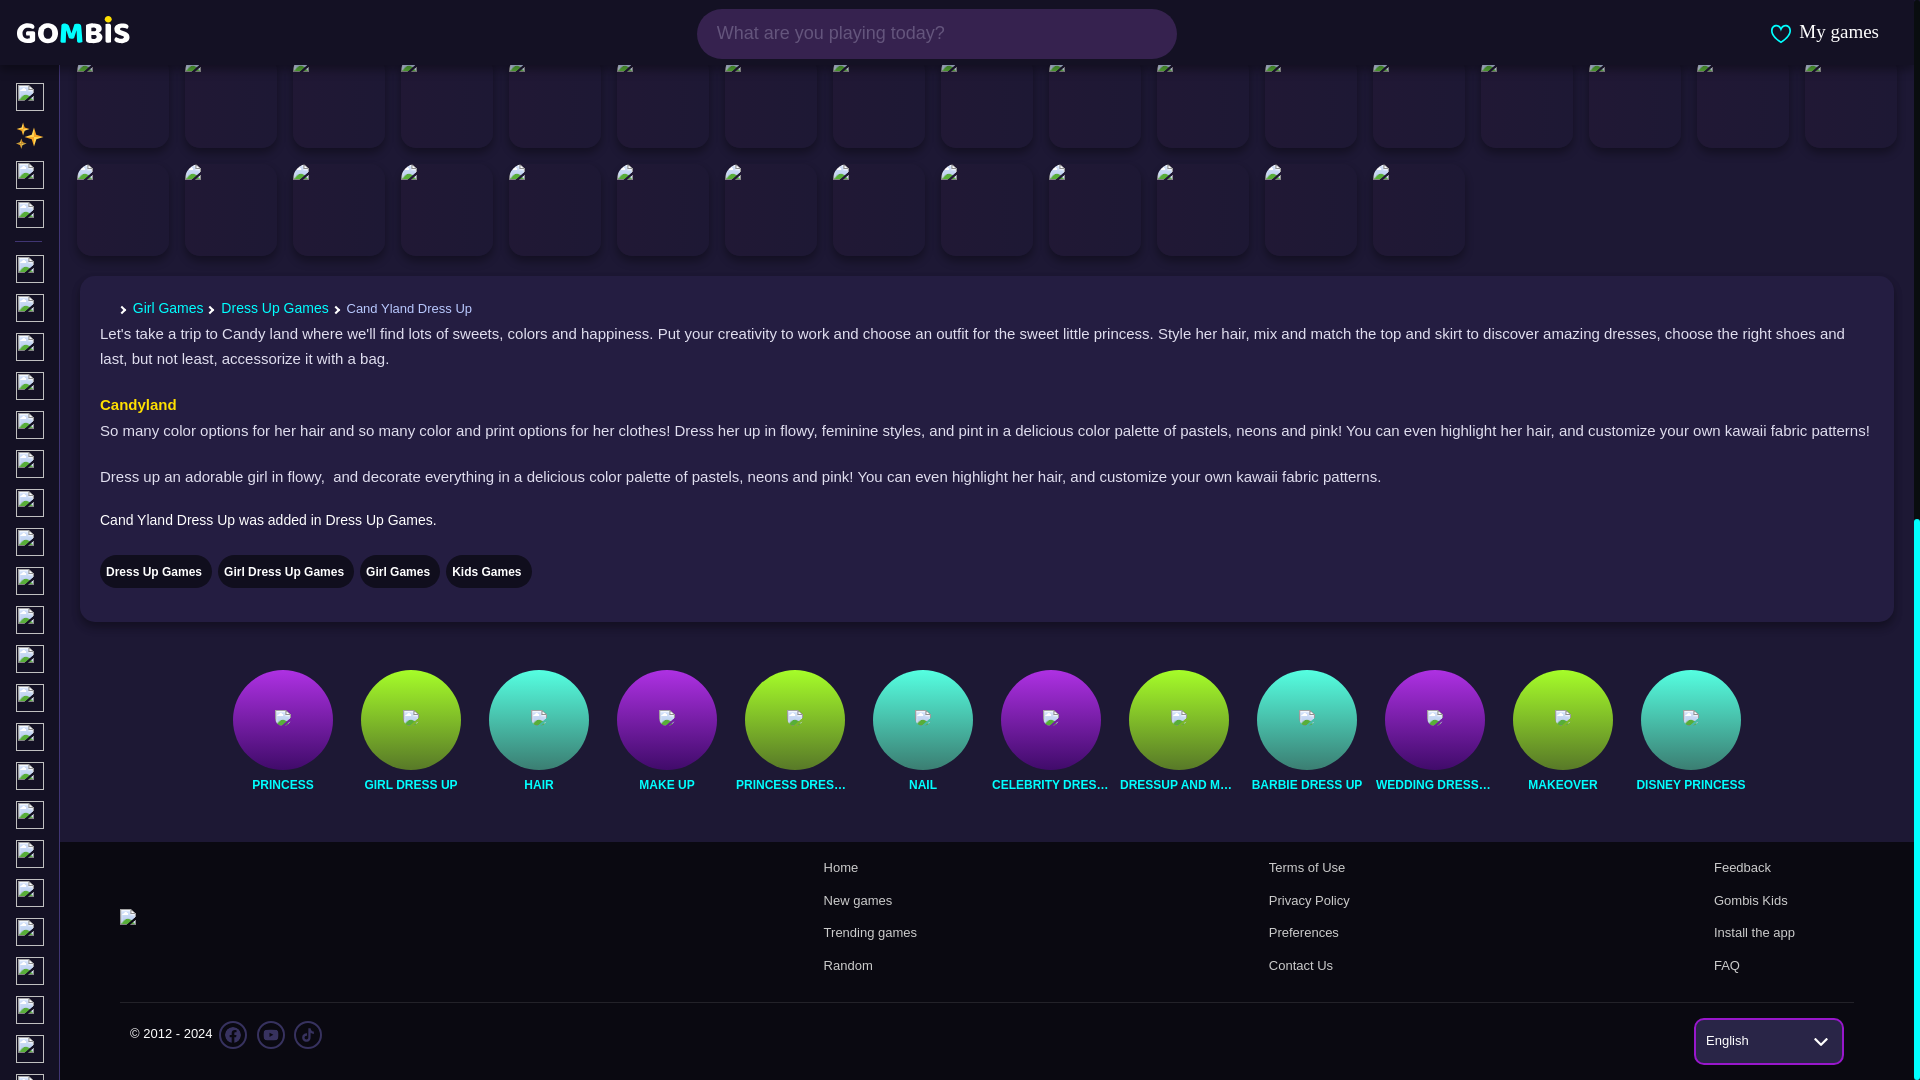 The height and width of the screenshot is (1080, 1920). I want to click on Girl Dress Up Games, so click(410, 720).